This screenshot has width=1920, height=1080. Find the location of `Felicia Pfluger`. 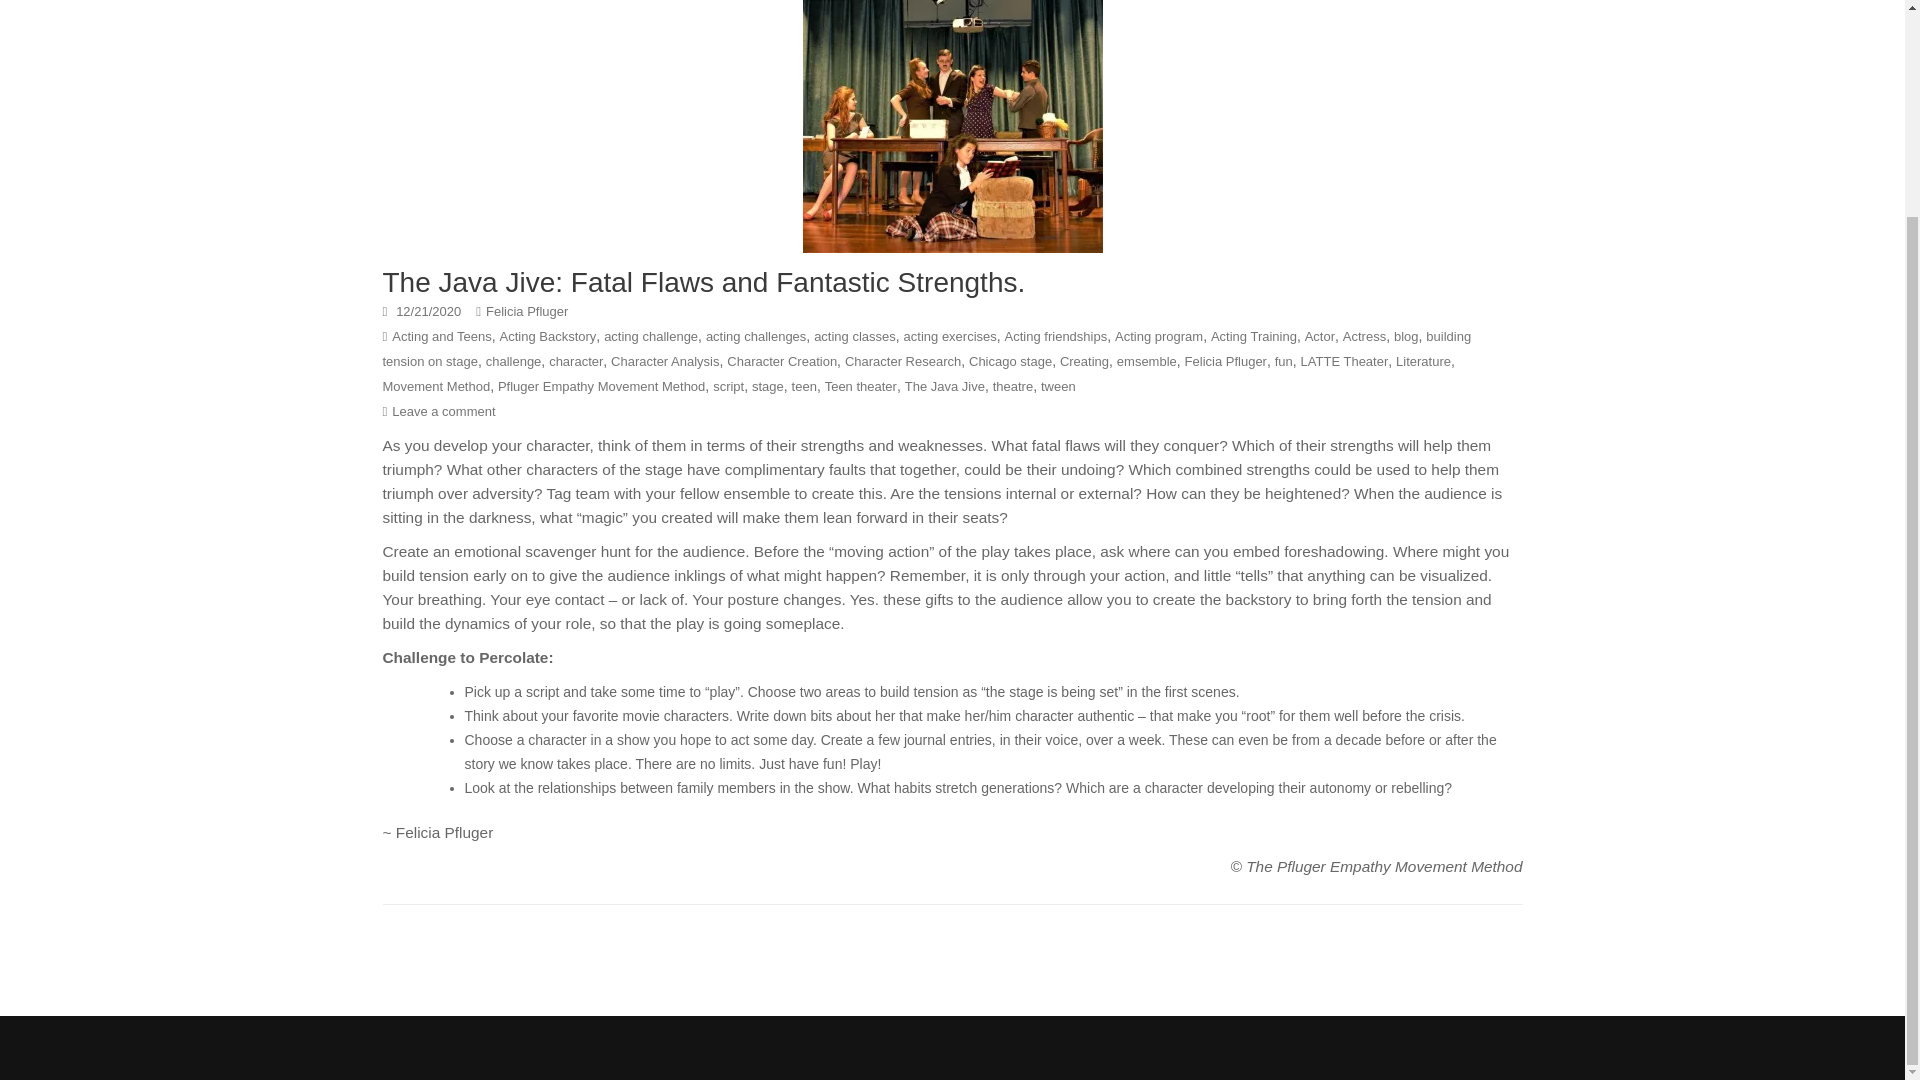

Felicia Pfluger is located at coordinates (526, 310).